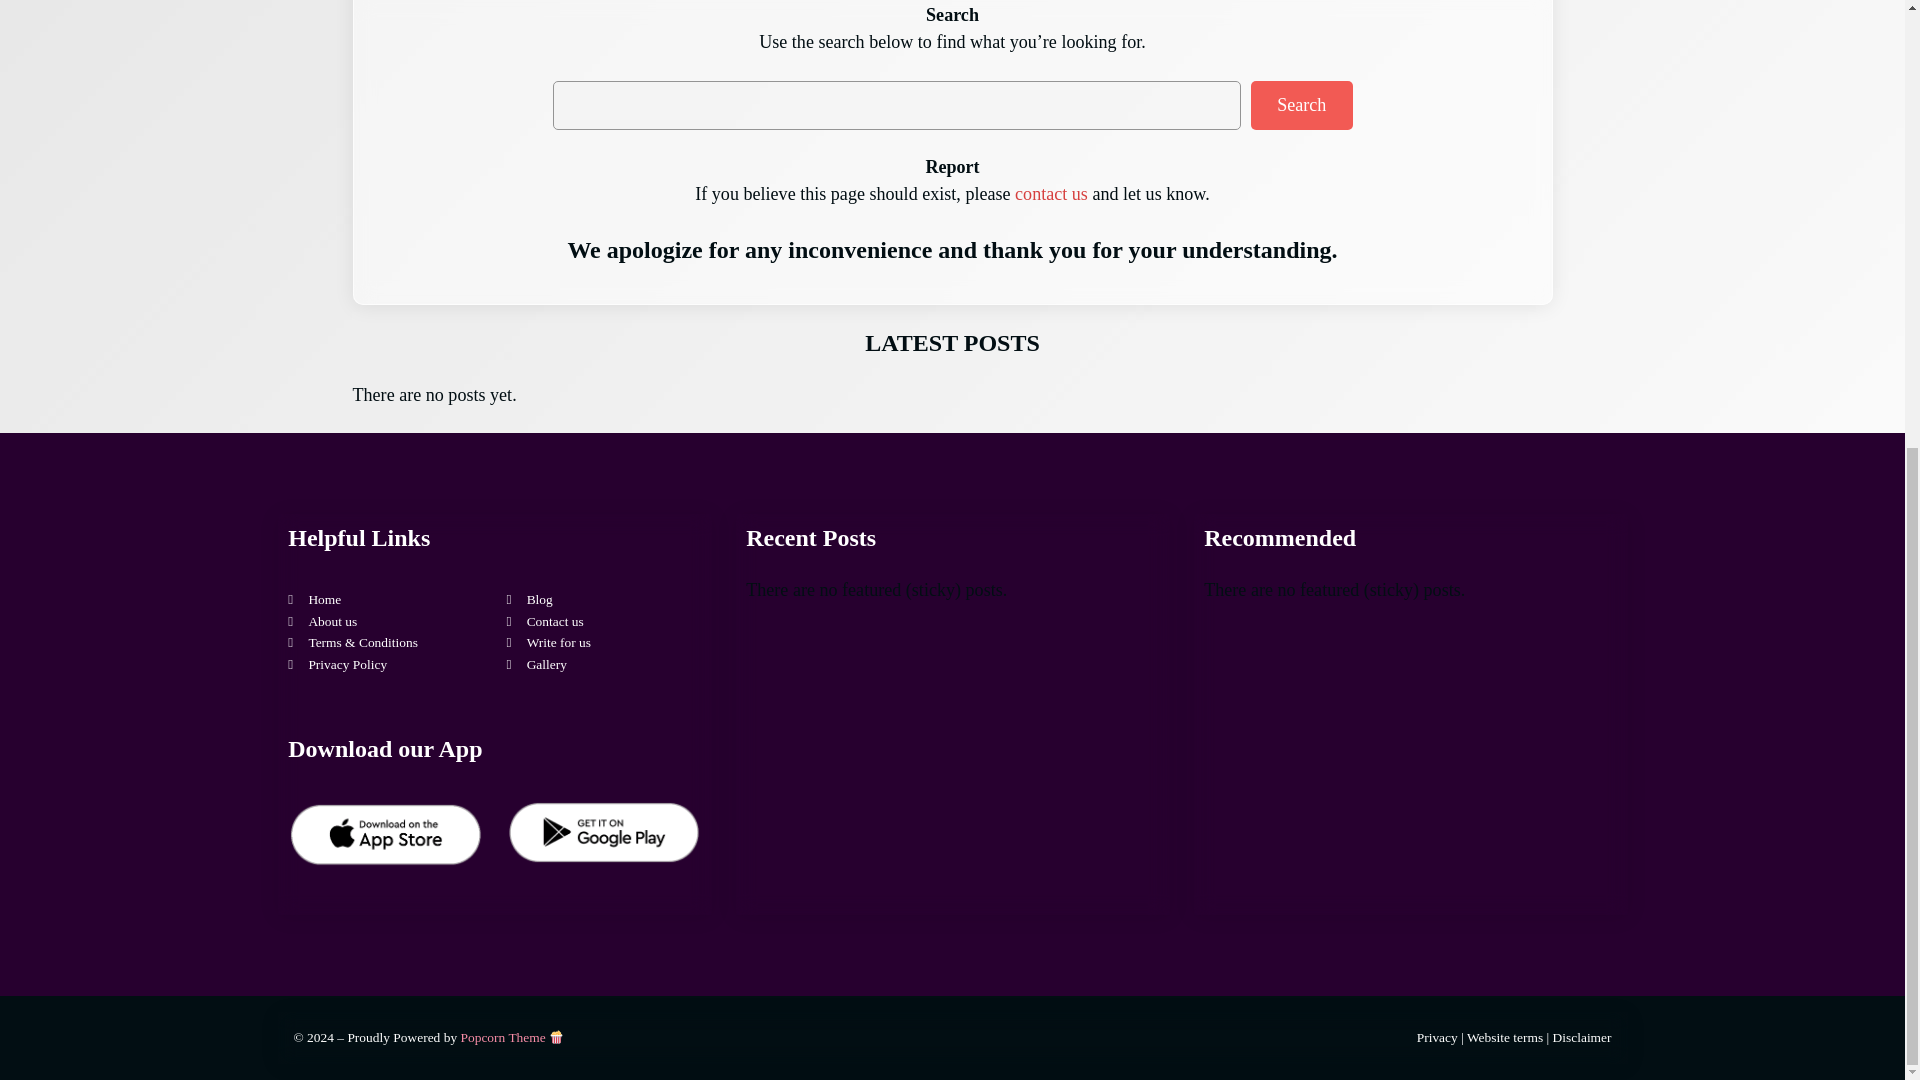 This screenshot has height=1080, width=1920. Describe the element at coordinates (1301, 105) in the screenshot. I see `Search` at that location.